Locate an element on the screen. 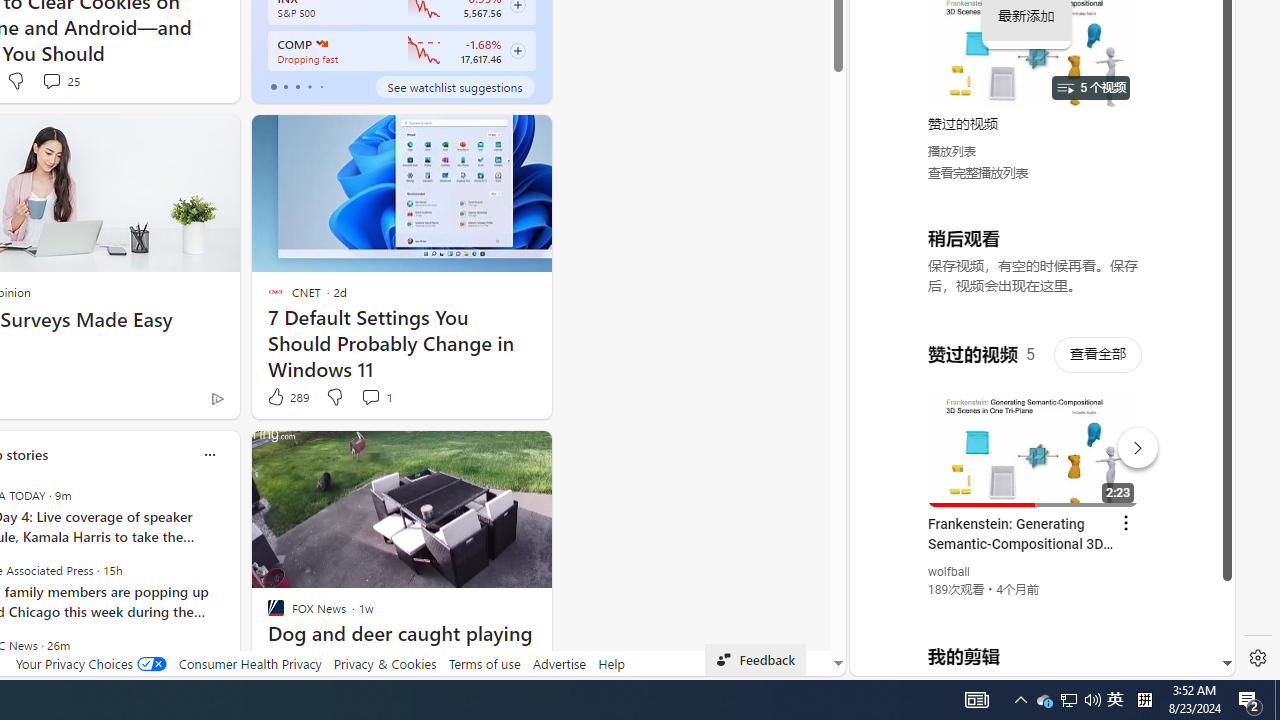 This screenshot has width=1280, height=720. tab-2 is located at coordinates (297, 86).